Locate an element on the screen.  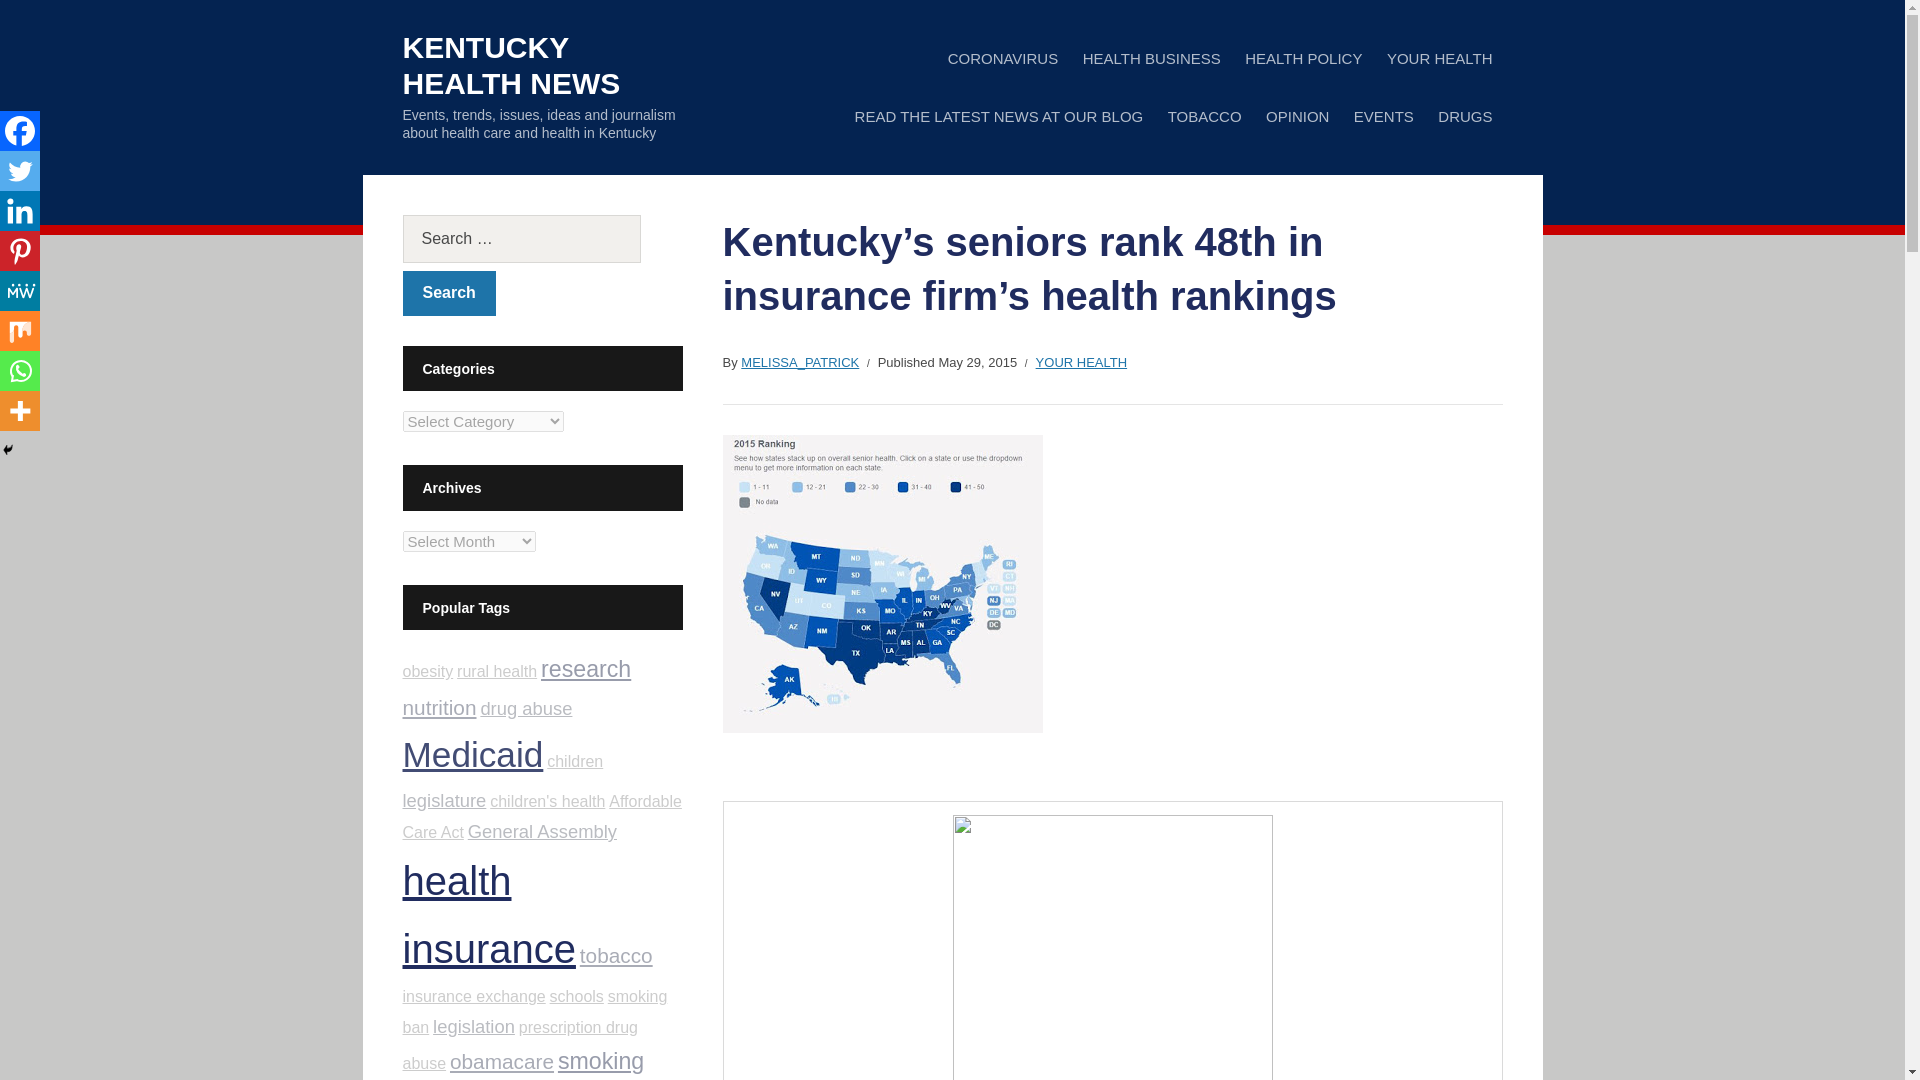
KENTUCKY HEALTH NEWS is located at coordinates (510, 66).